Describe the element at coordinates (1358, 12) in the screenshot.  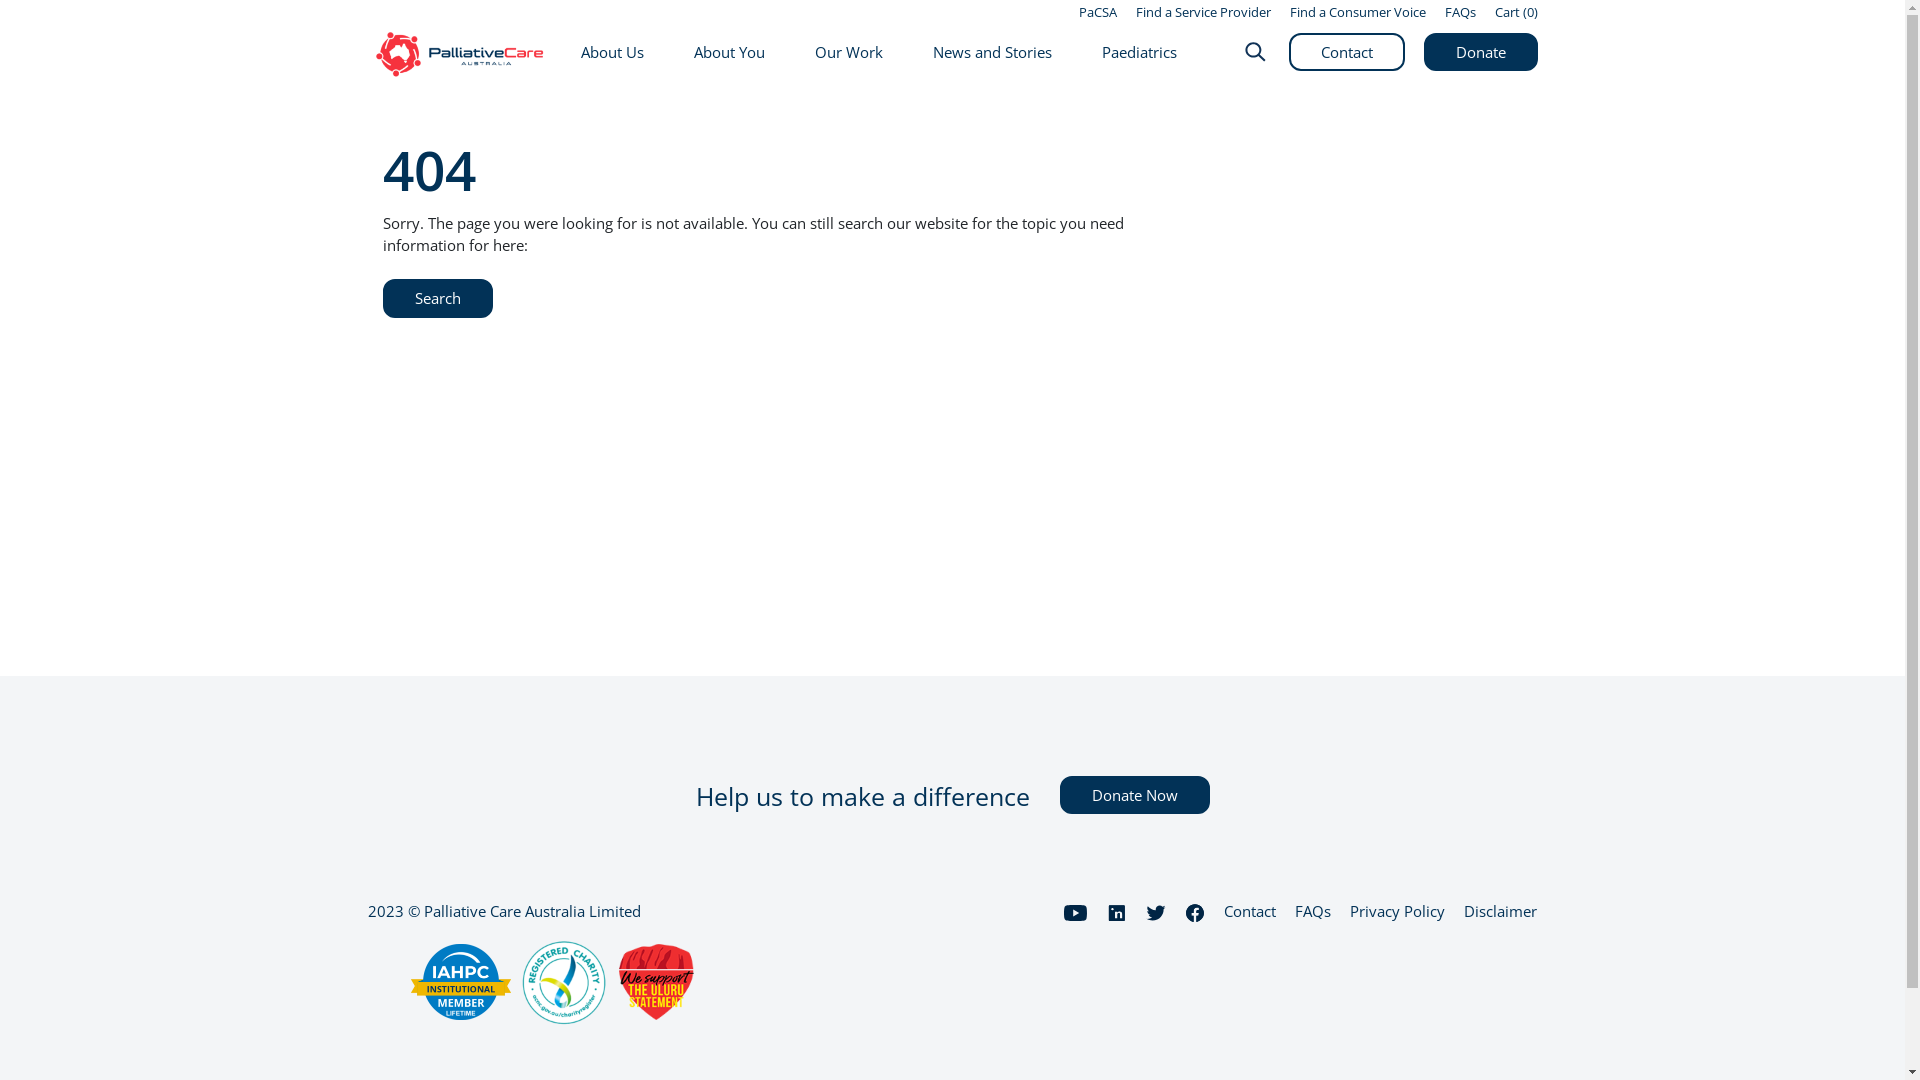
I see `Find a Consumer Voice` at that location.